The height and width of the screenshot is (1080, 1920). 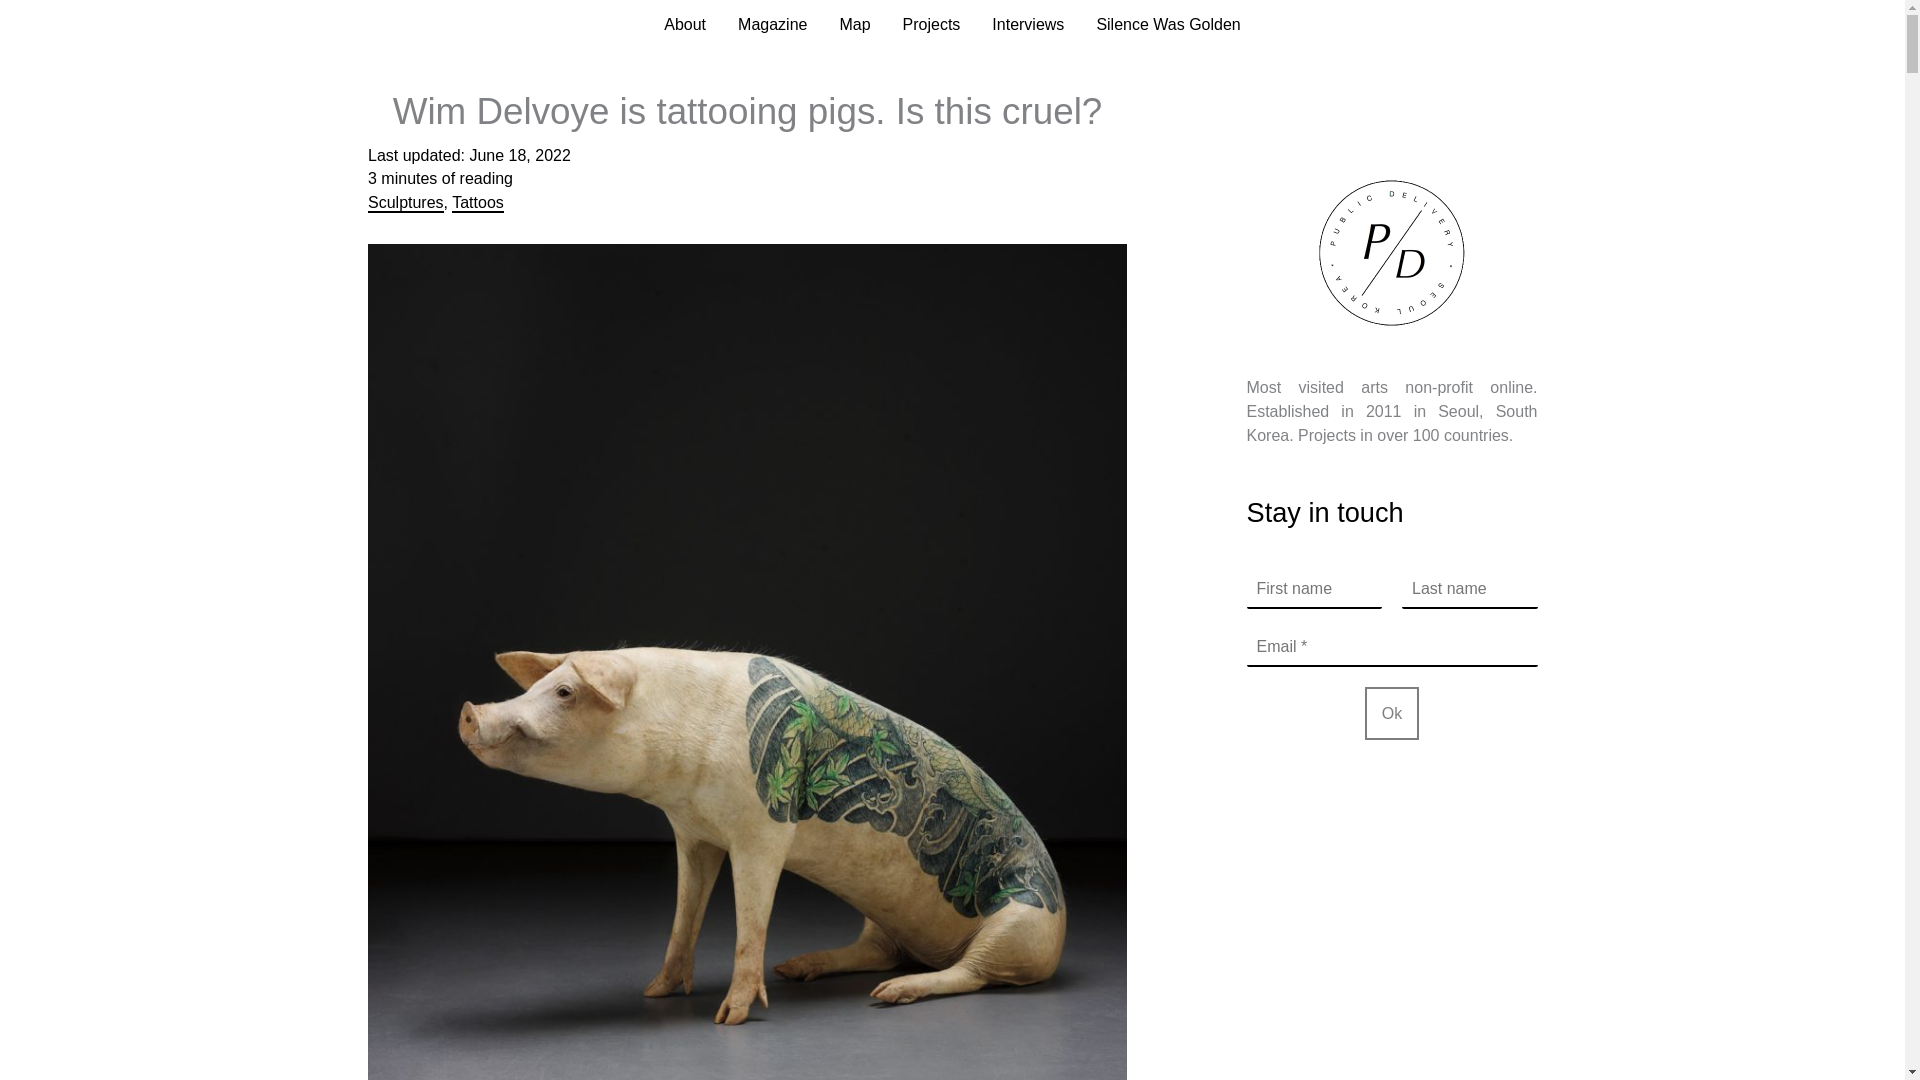 What do you see at coordinates (1027, 24) in the screenshot?
I see `Interviews` at bounding box center [1027, 24].